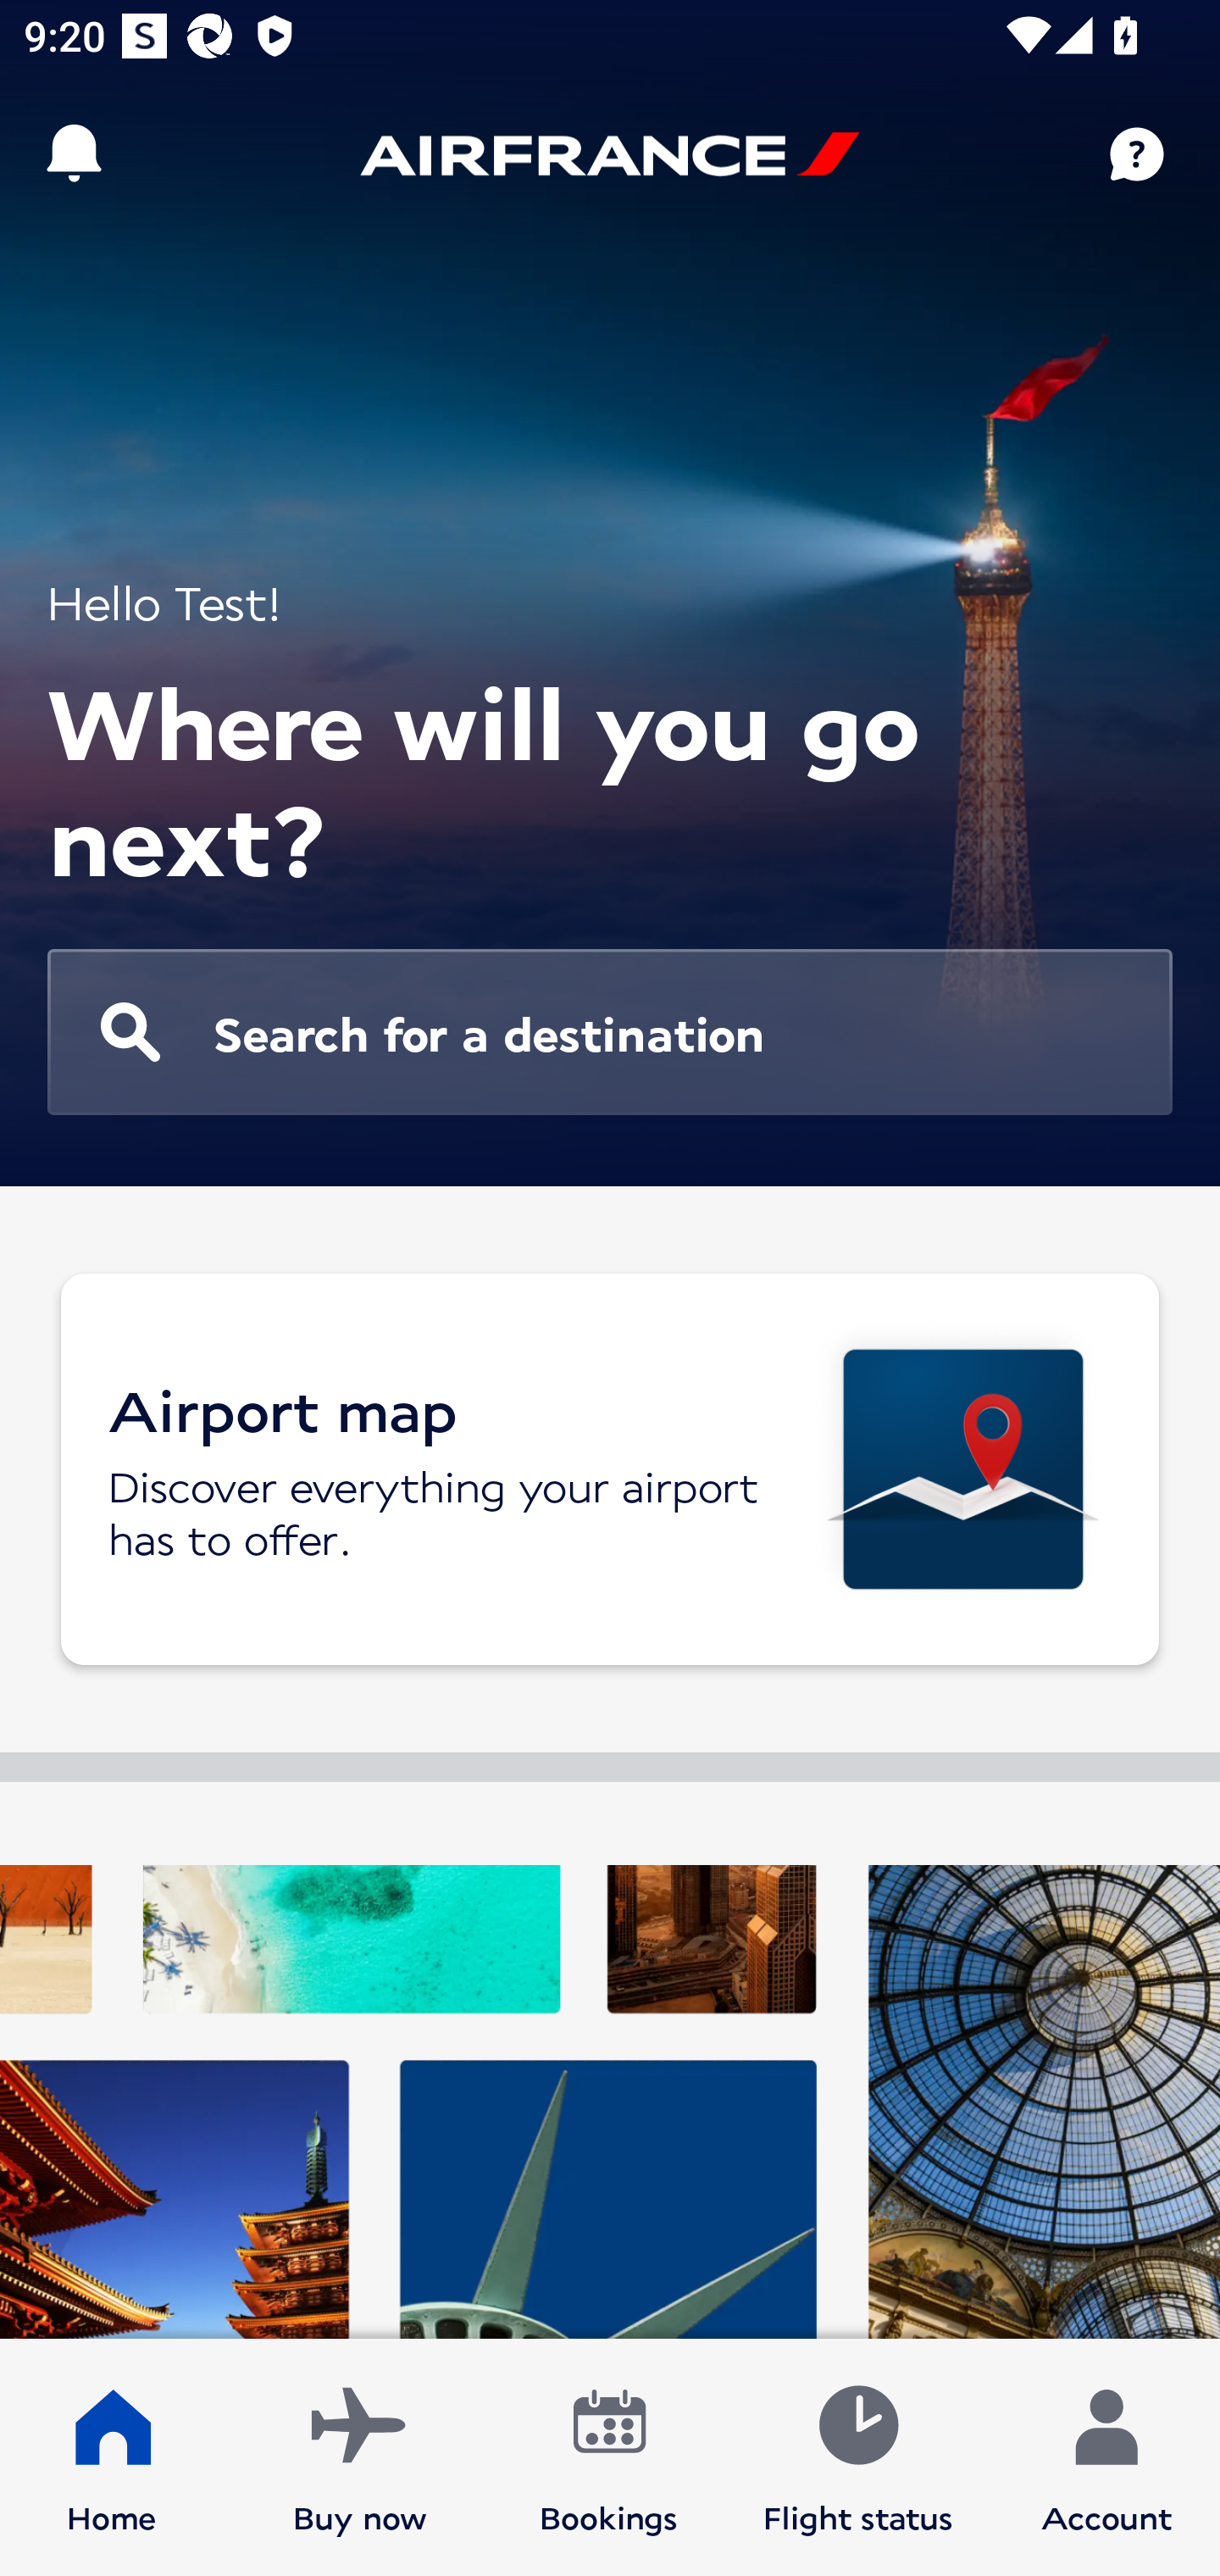  Describe the element at coordinates (857, 2457) in the screenshot. I see `Flight status` at that location.